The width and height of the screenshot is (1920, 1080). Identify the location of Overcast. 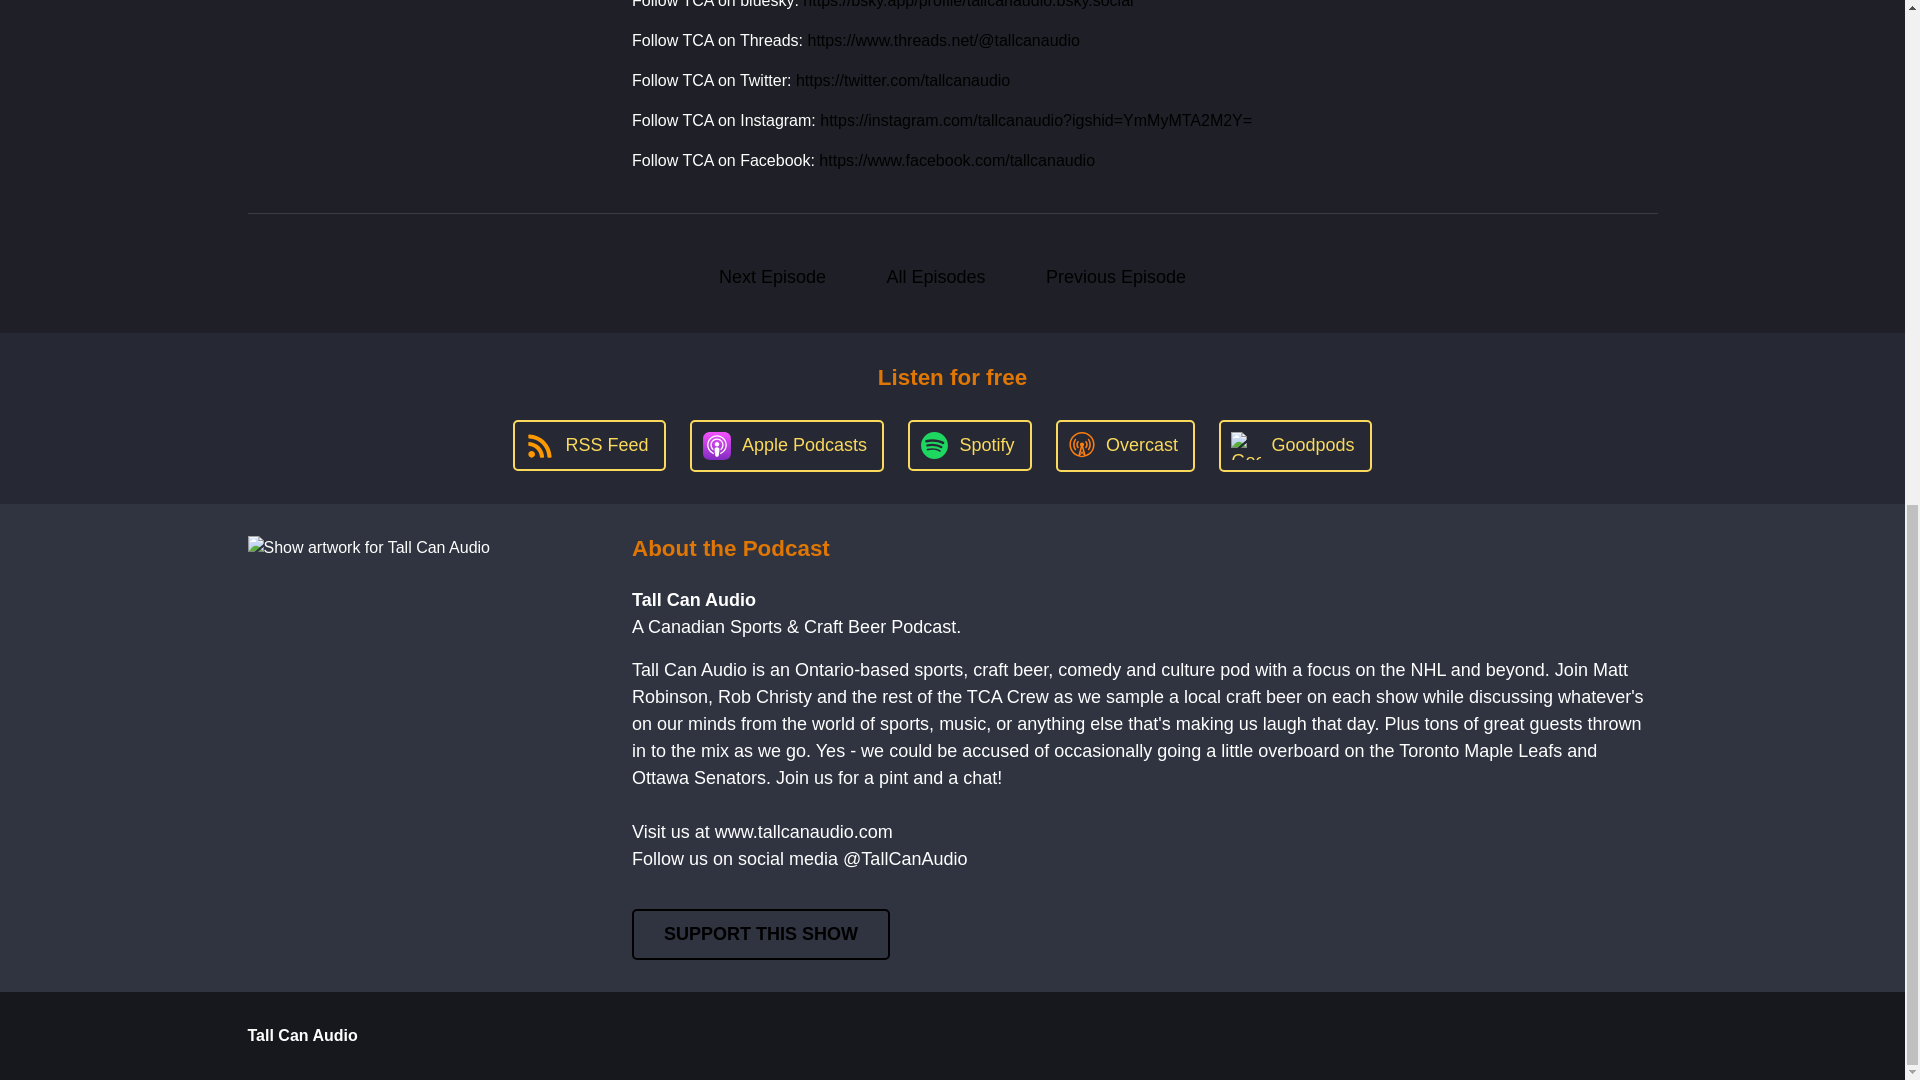
(1125, 446).